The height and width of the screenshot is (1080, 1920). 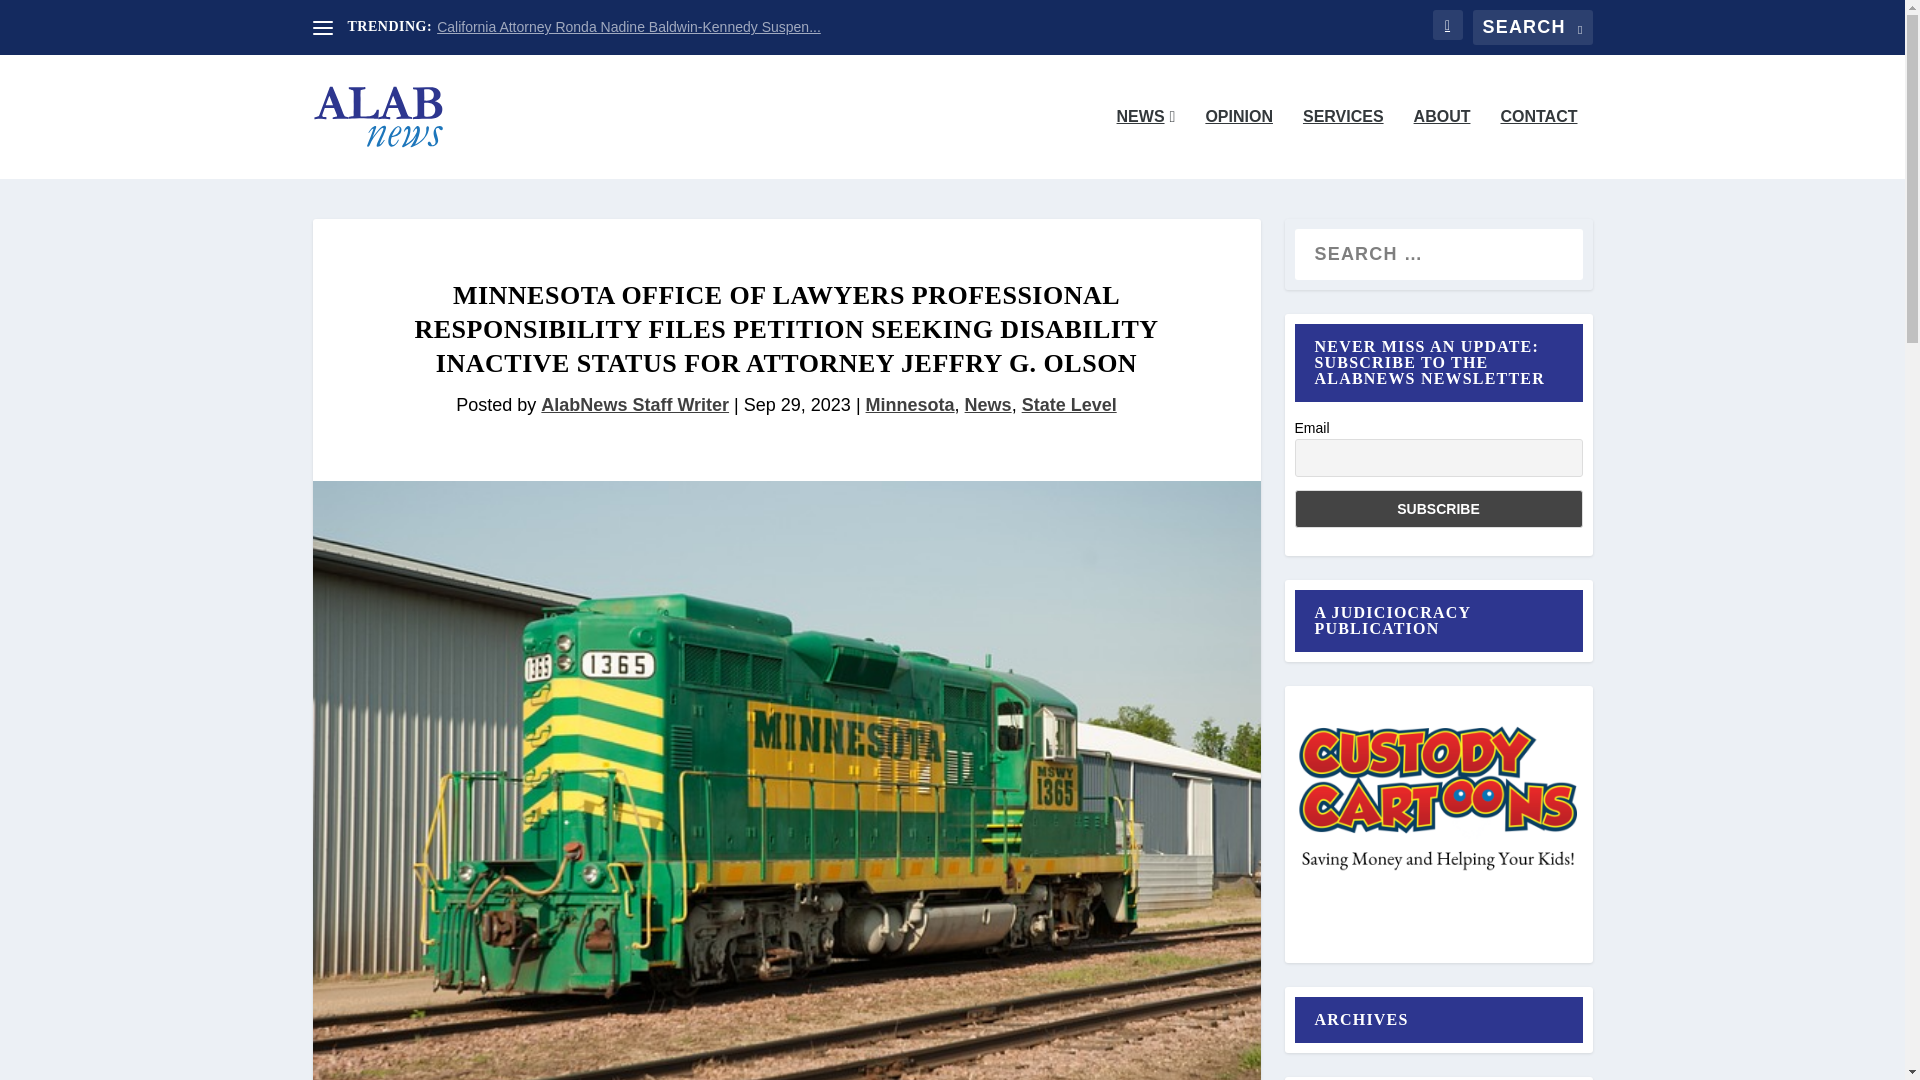 I want to click on OPINION, so click(x=1238, y=144).